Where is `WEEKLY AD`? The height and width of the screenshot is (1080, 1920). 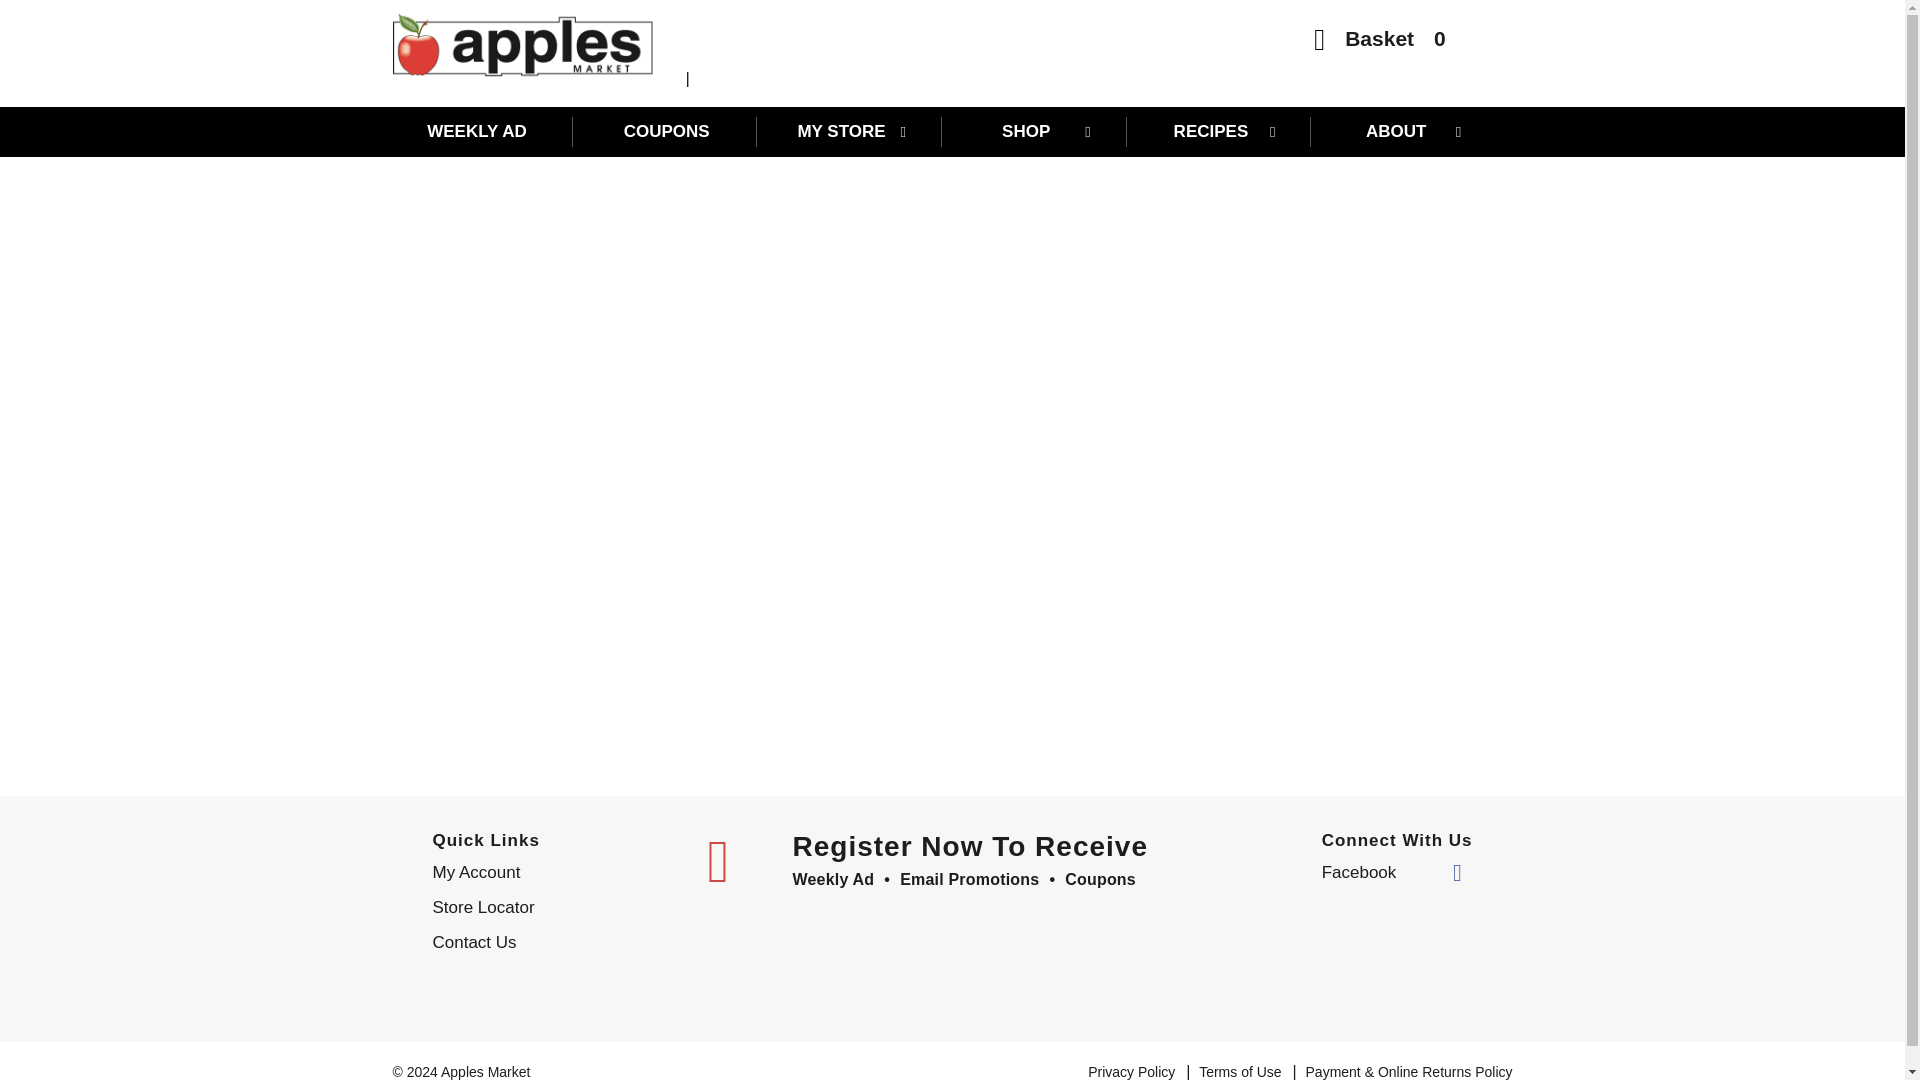 WEEKLY AD is located at coordinates (482, 131).